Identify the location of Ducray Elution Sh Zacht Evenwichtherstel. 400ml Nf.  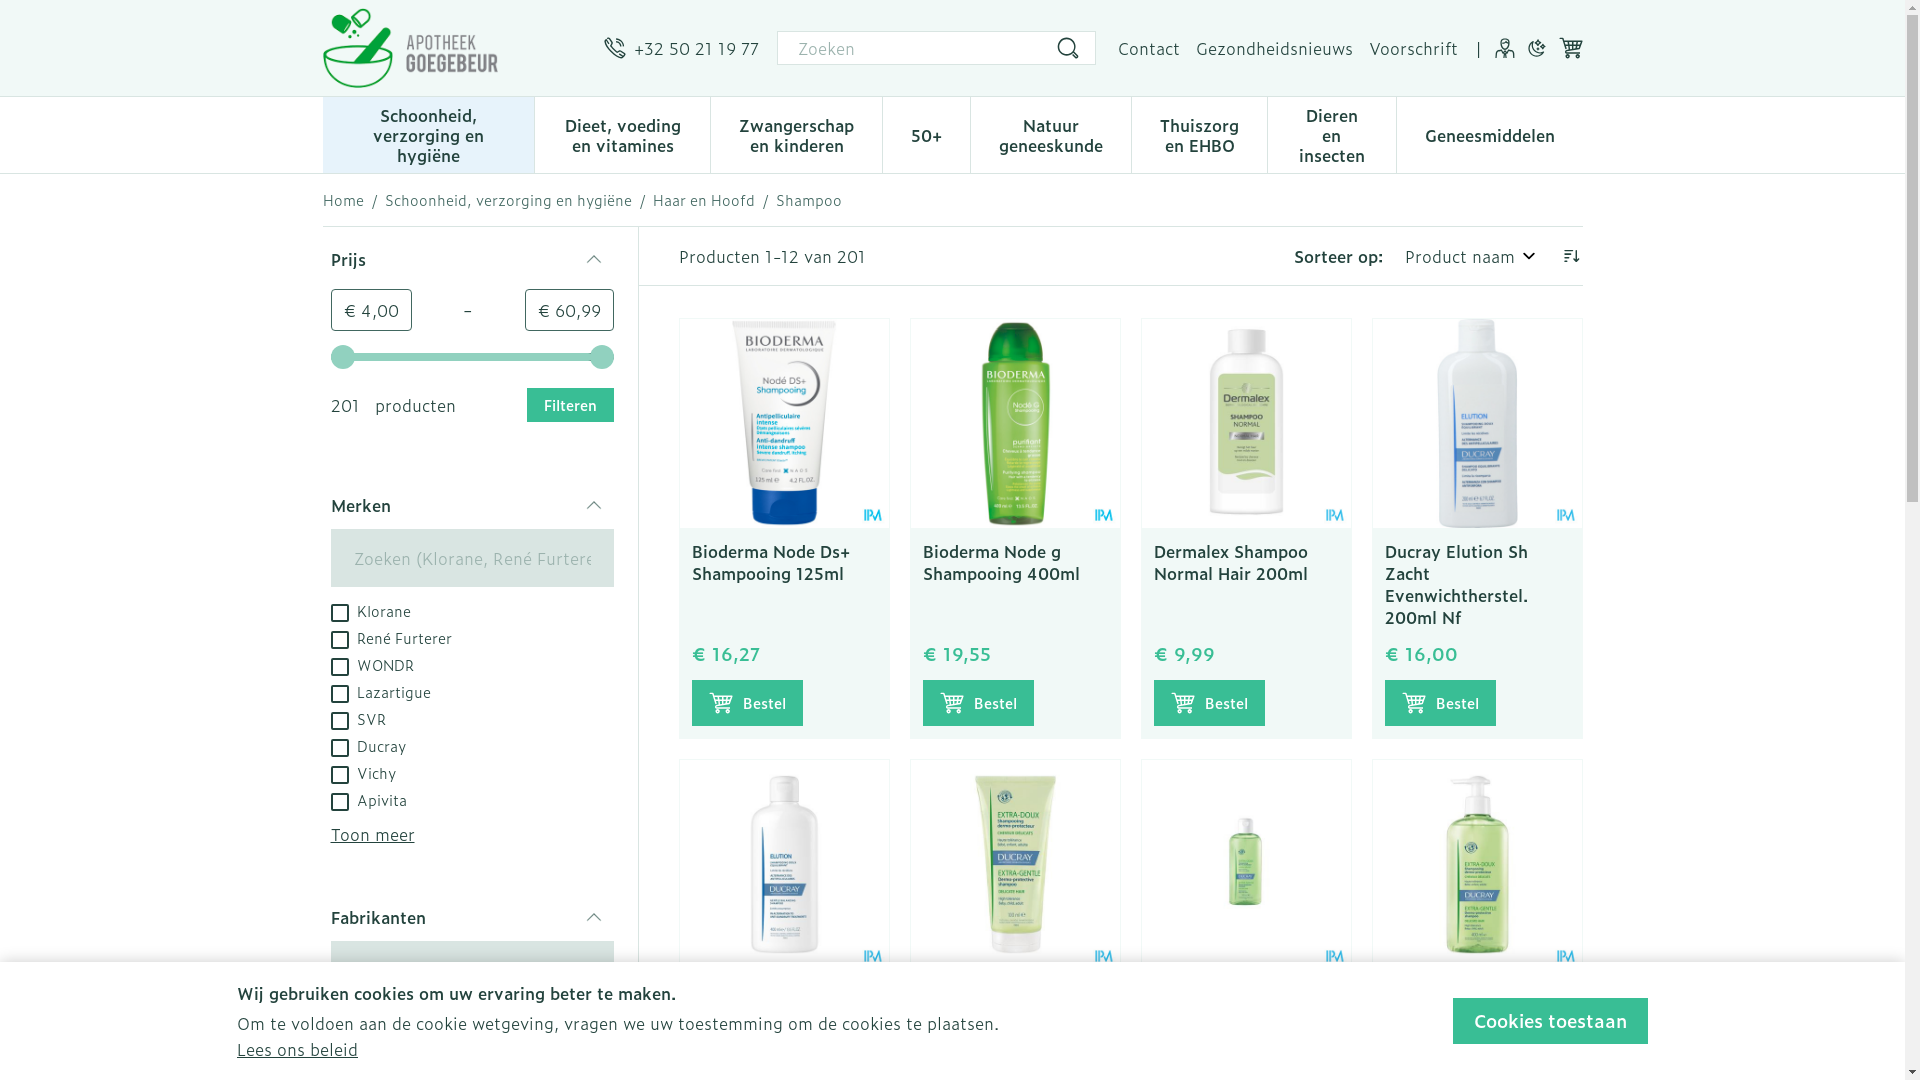
(764, 1025).